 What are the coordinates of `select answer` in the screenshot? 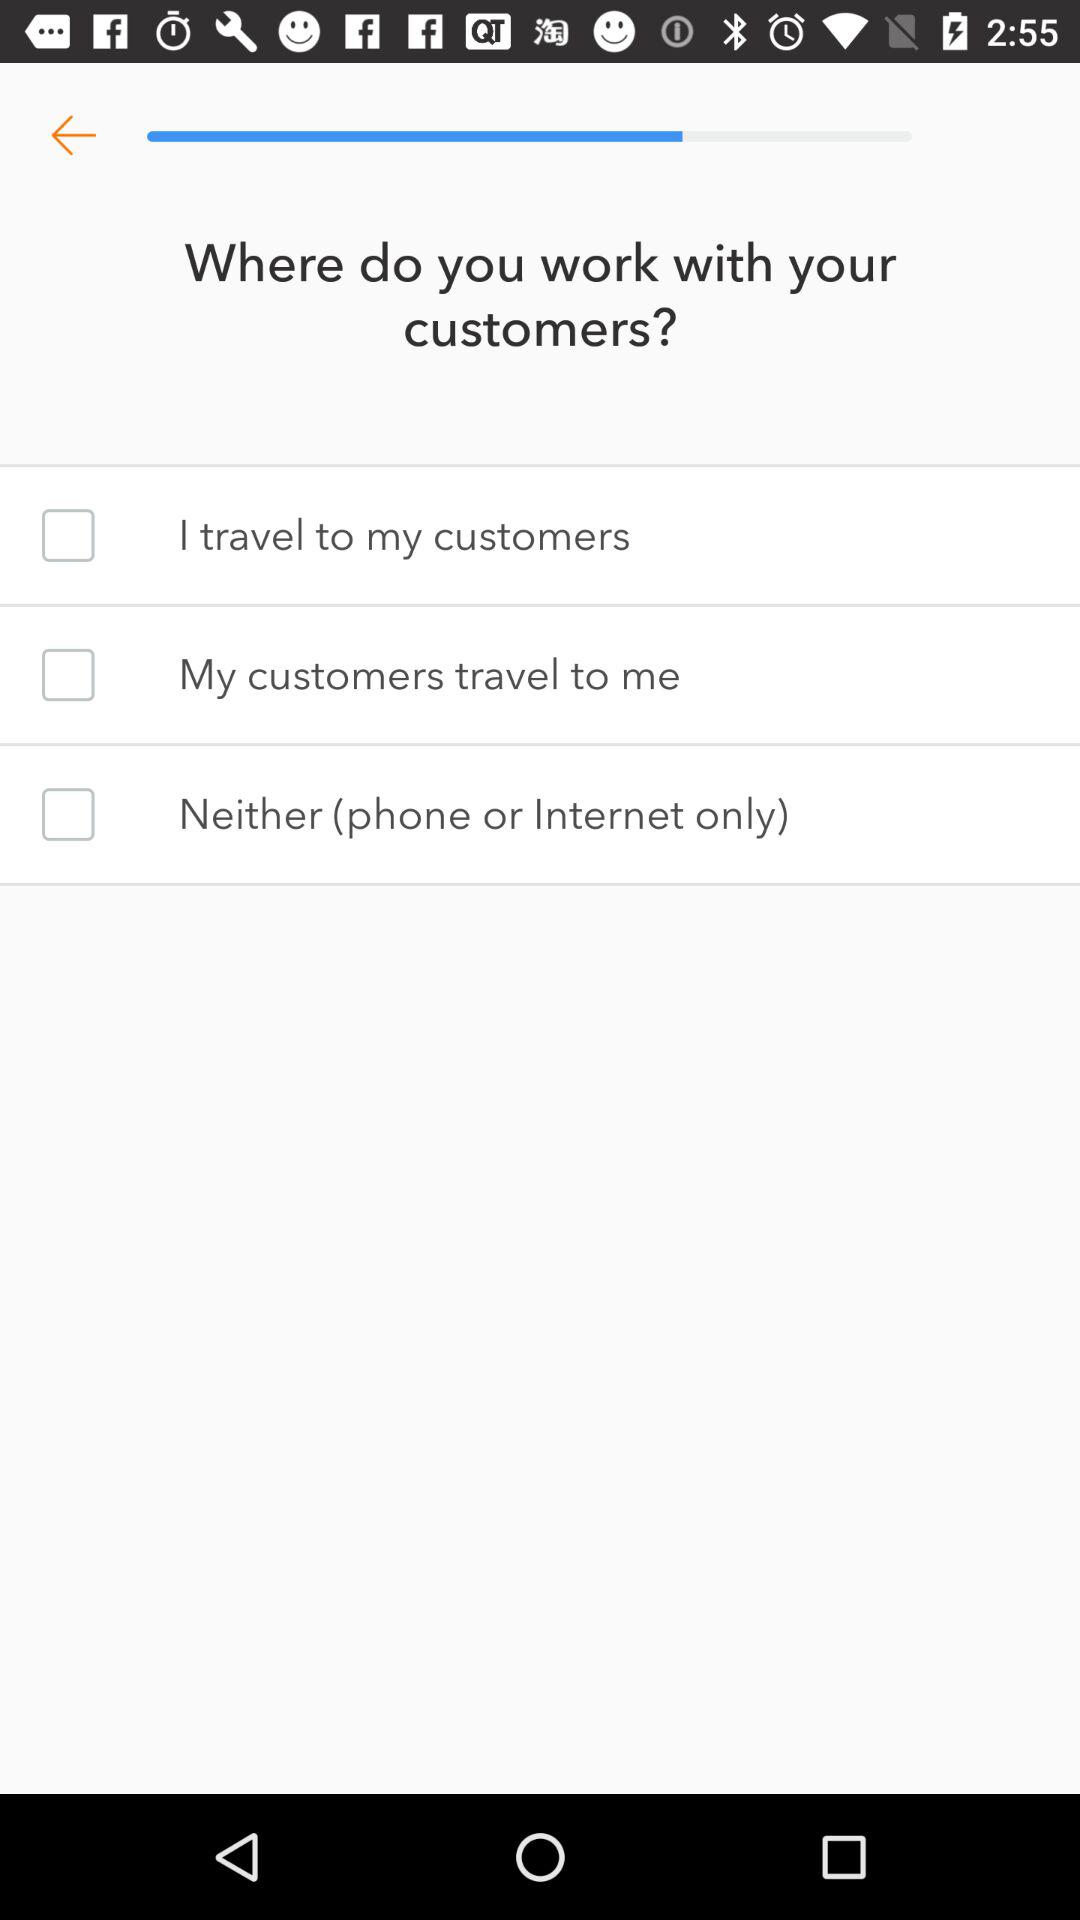 It's located at (68, 814).